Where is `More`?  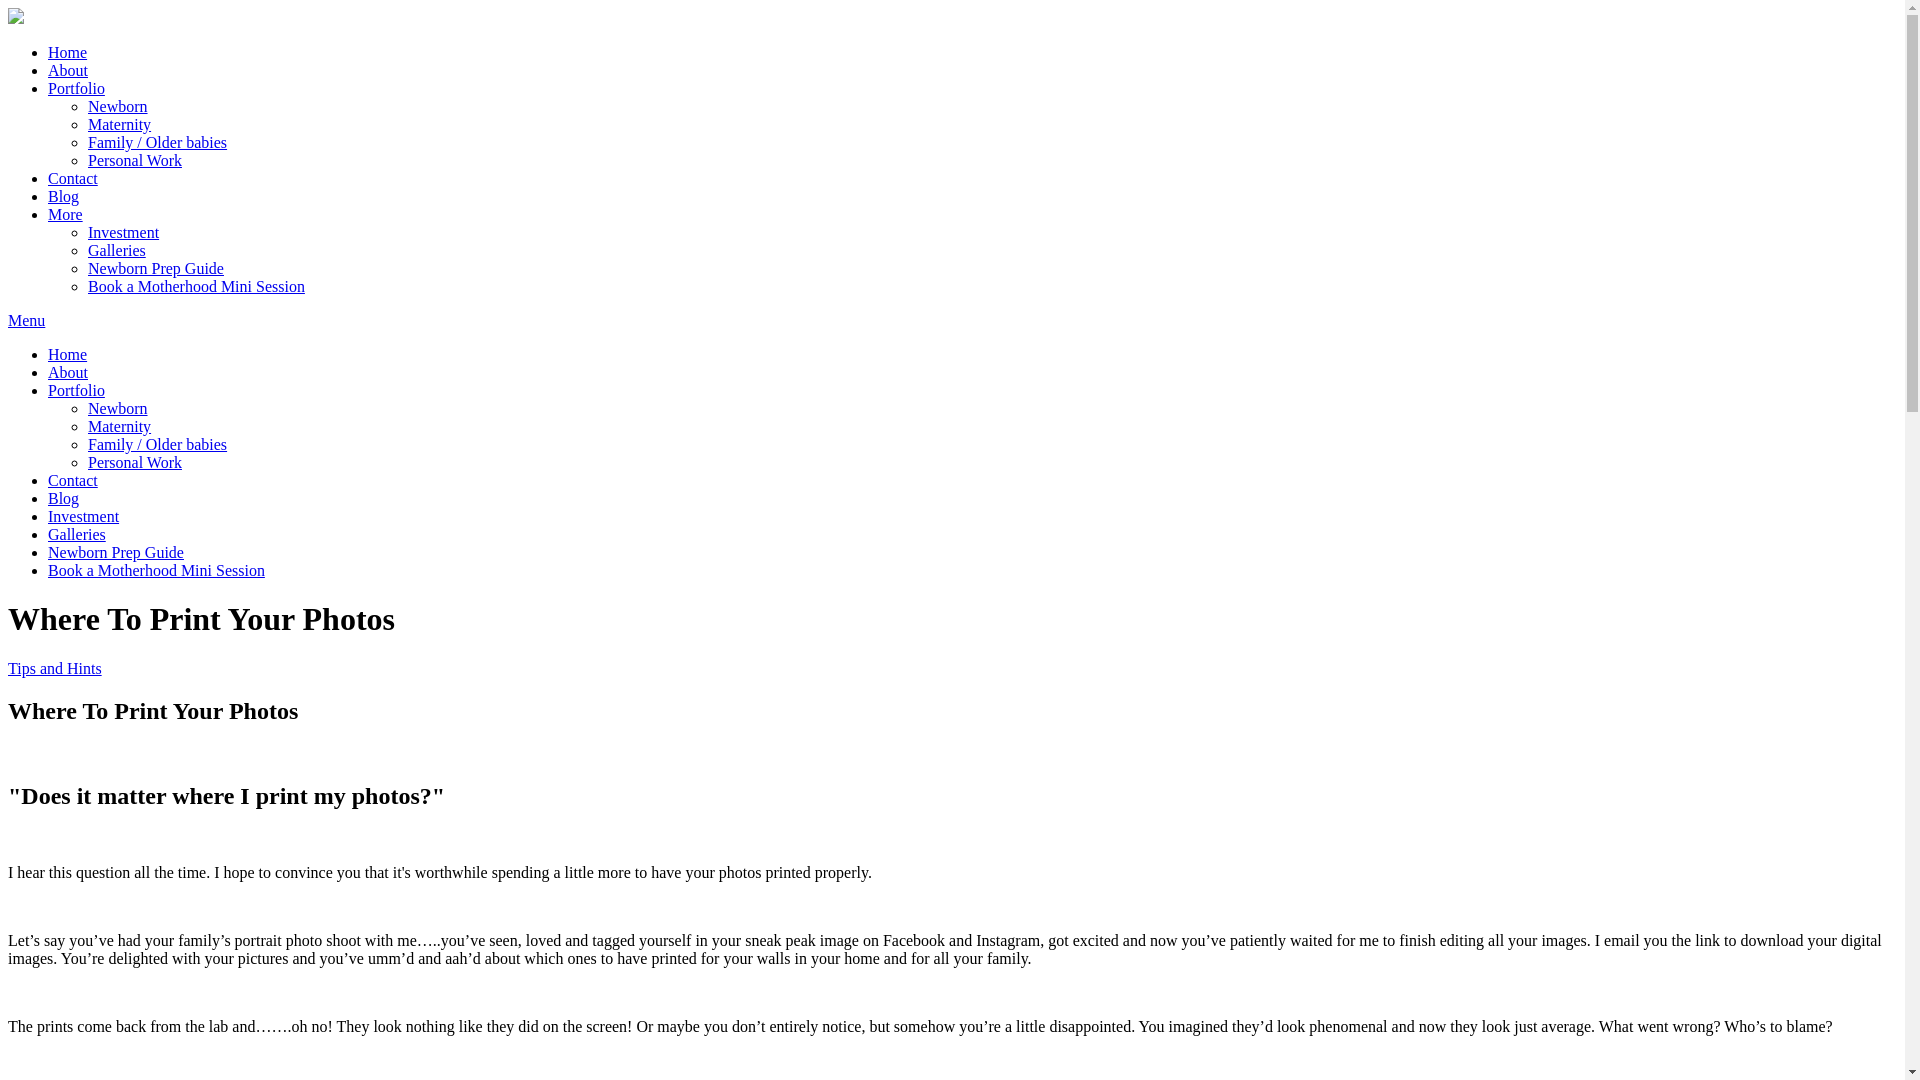
More is located at coordinates (66, 214).